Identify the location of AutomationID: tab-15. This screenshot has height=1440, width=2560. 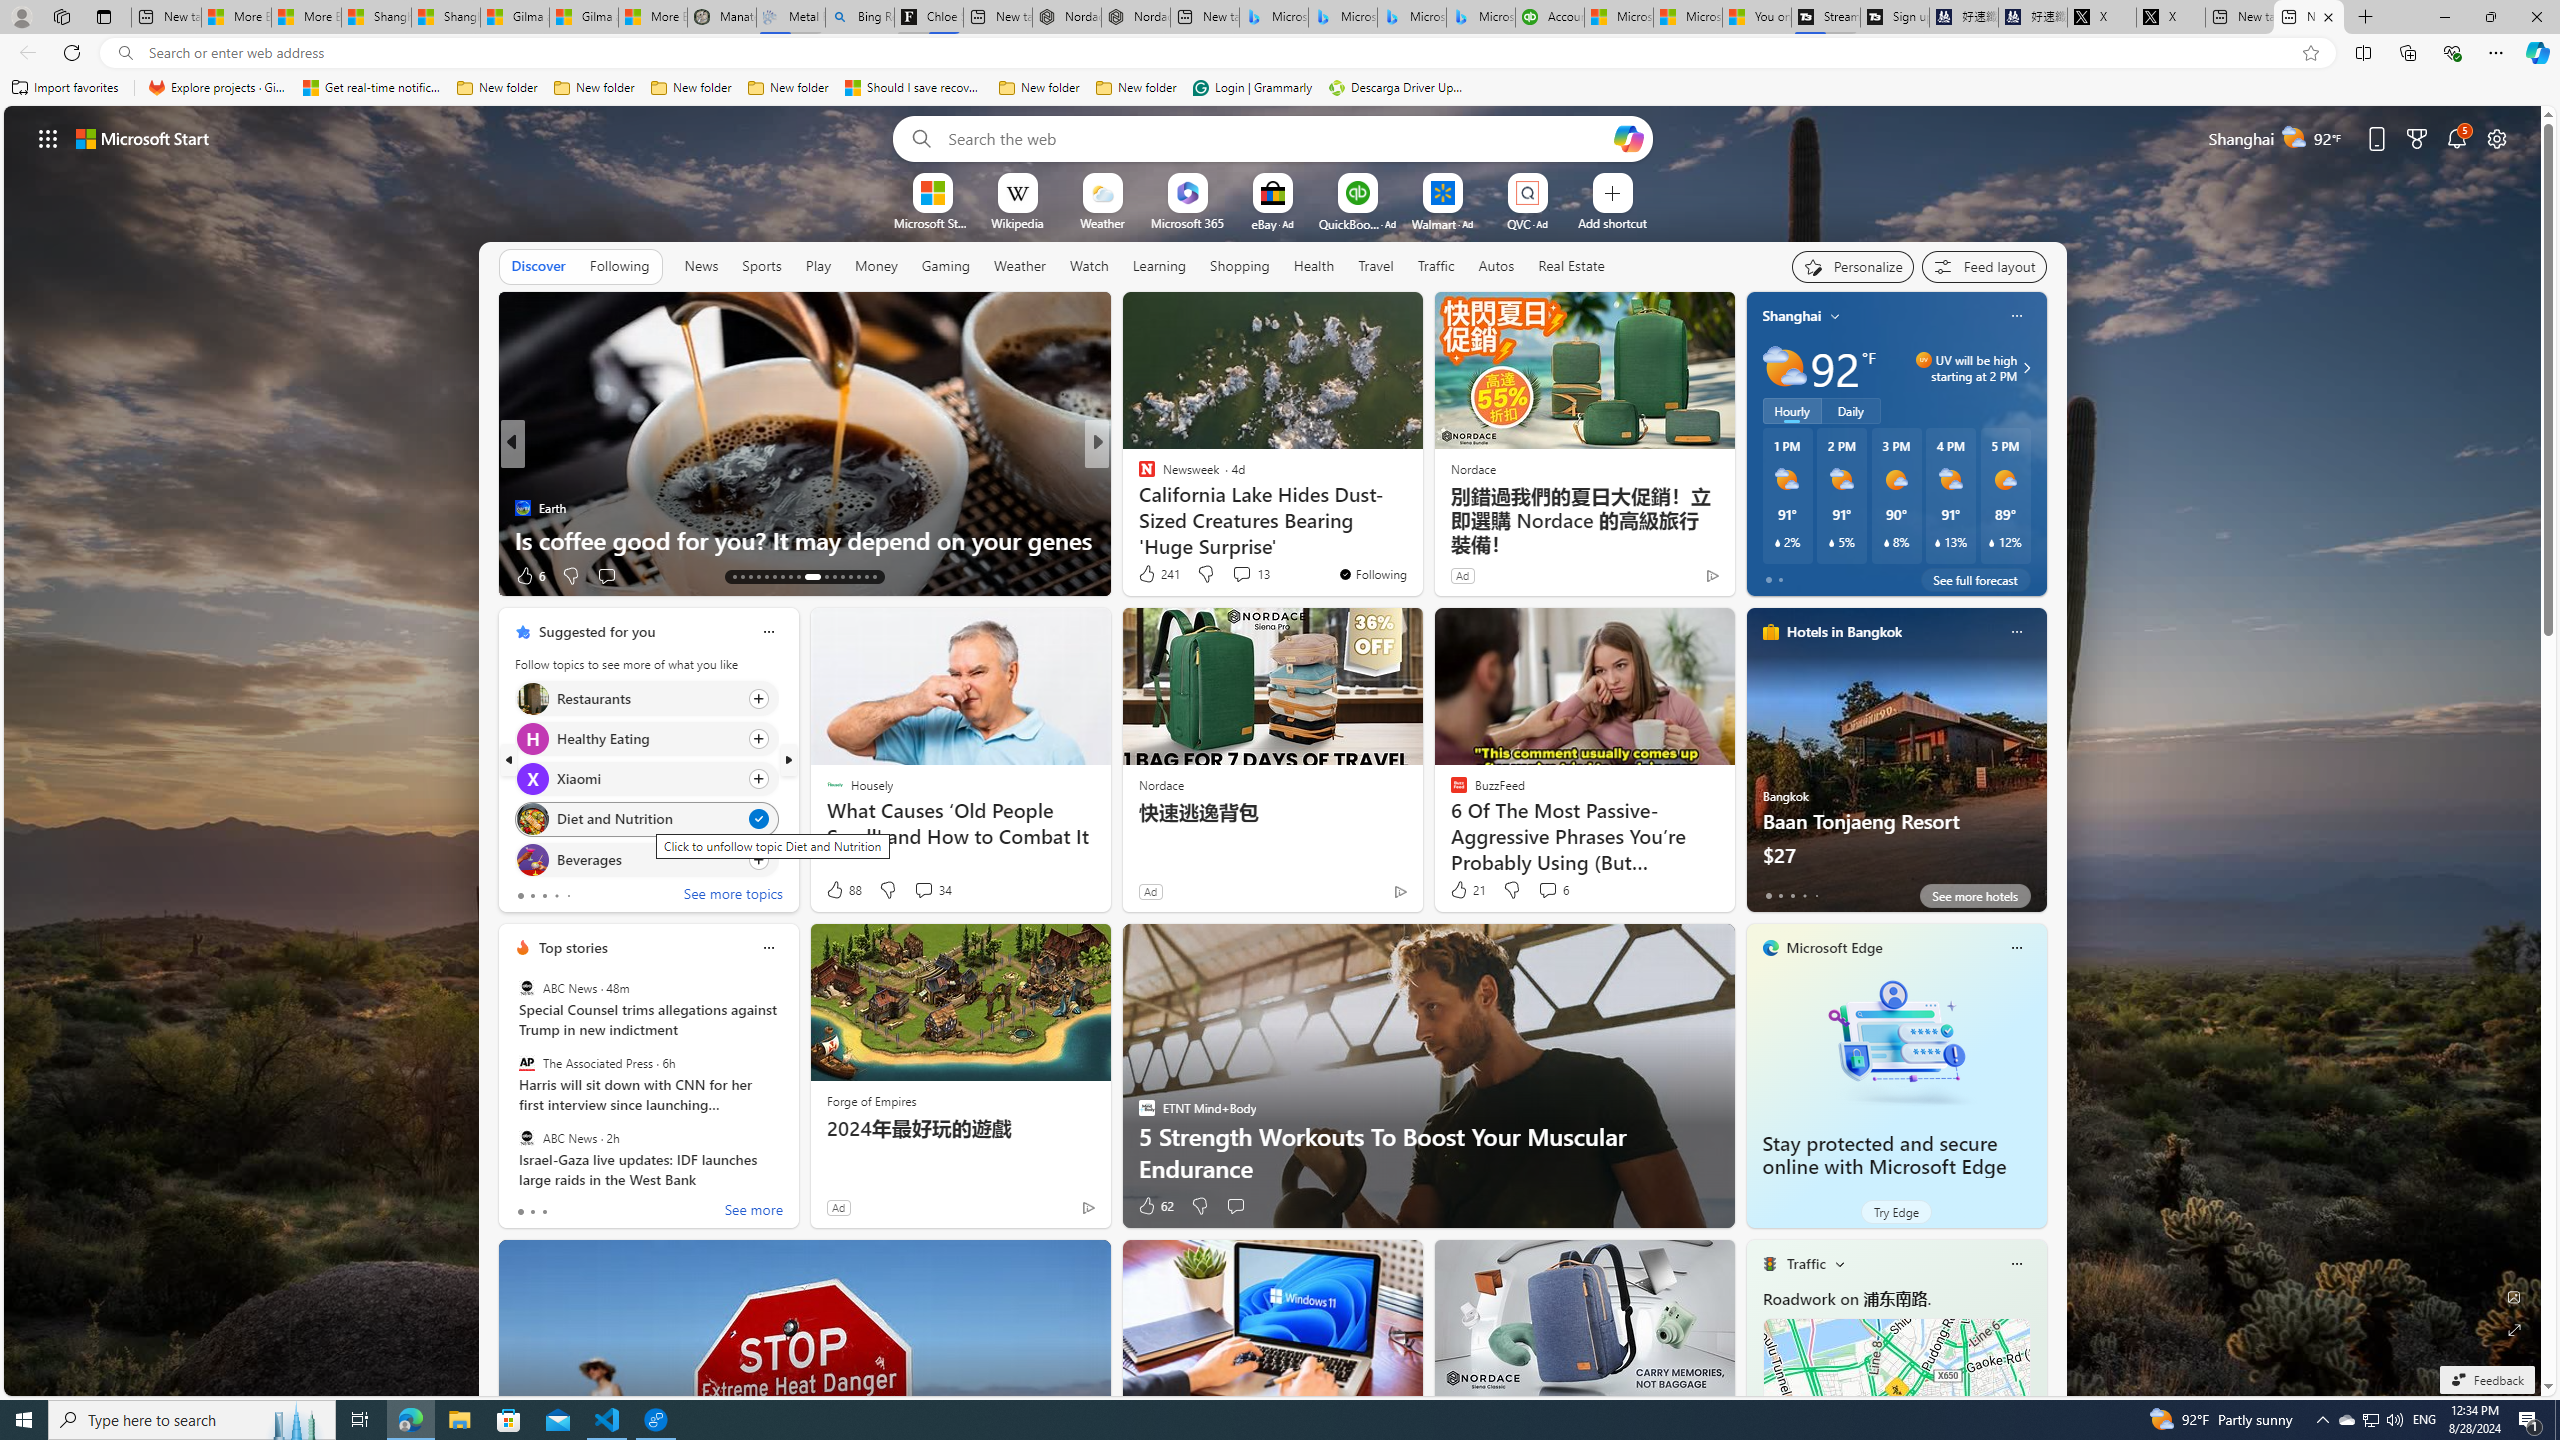
(750, 577).